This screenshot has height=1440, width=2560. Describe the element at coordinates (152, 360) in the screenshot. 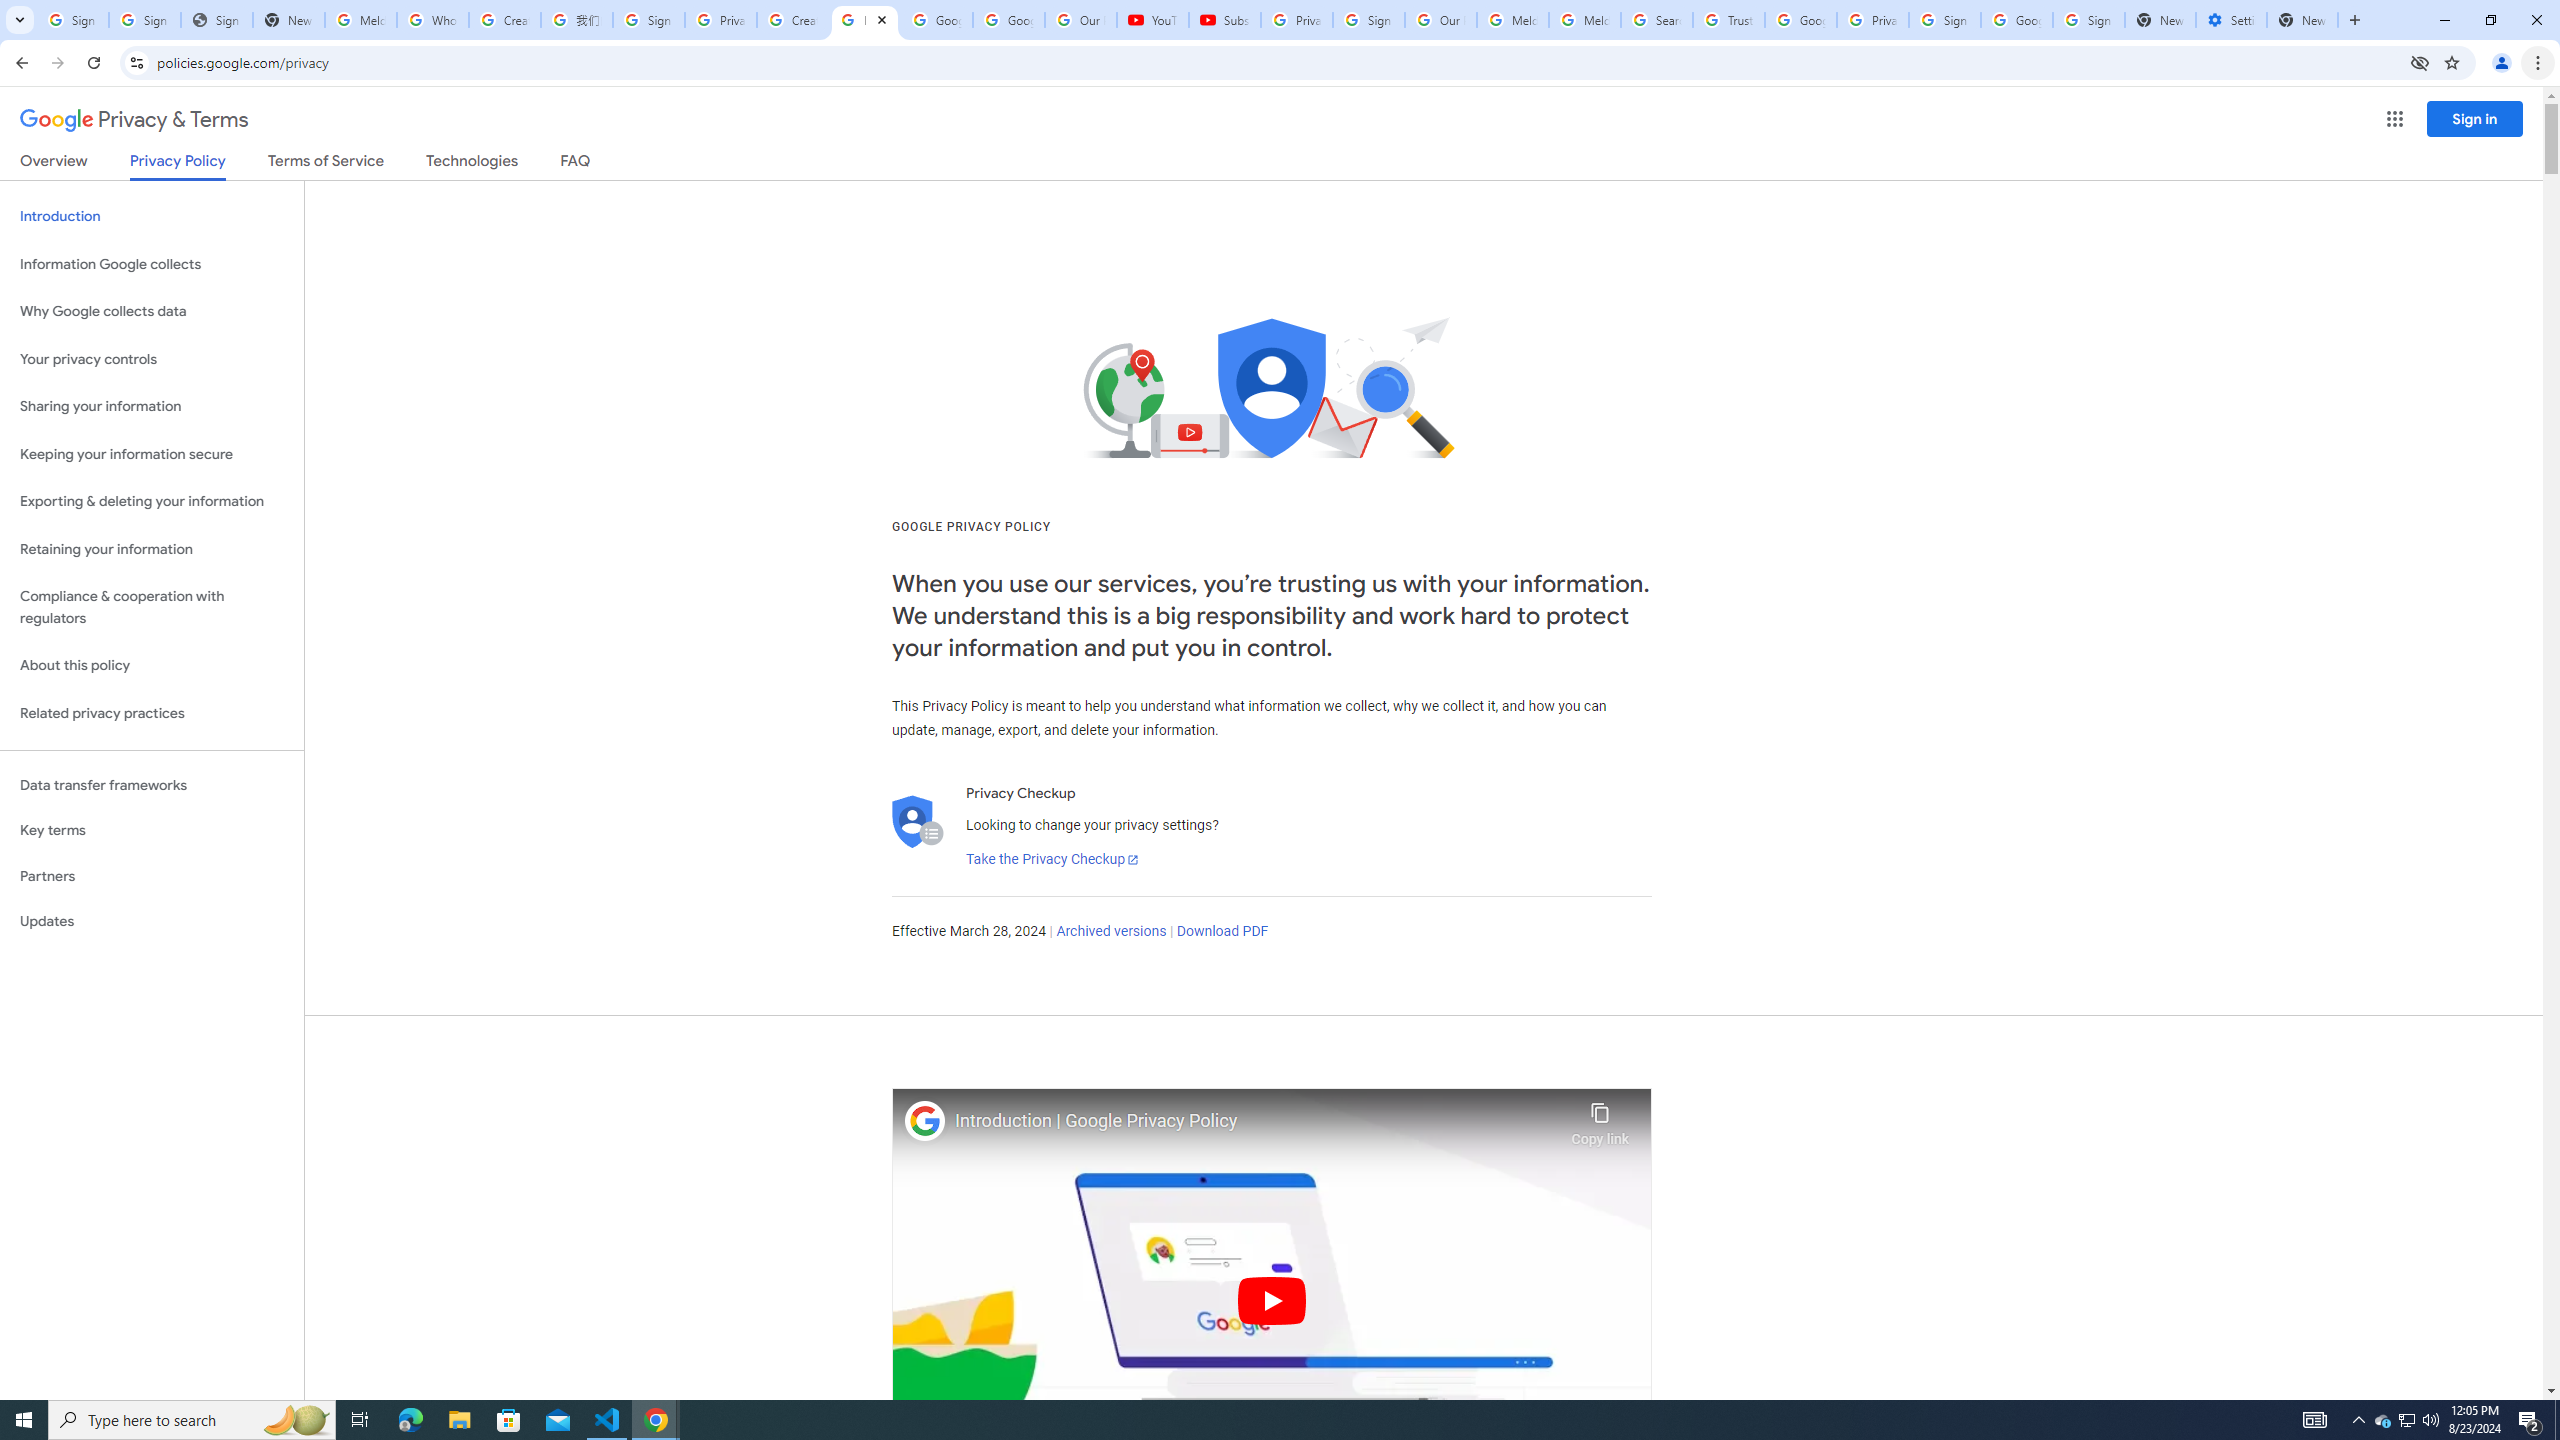

I see `Your privacy controls` at that location.